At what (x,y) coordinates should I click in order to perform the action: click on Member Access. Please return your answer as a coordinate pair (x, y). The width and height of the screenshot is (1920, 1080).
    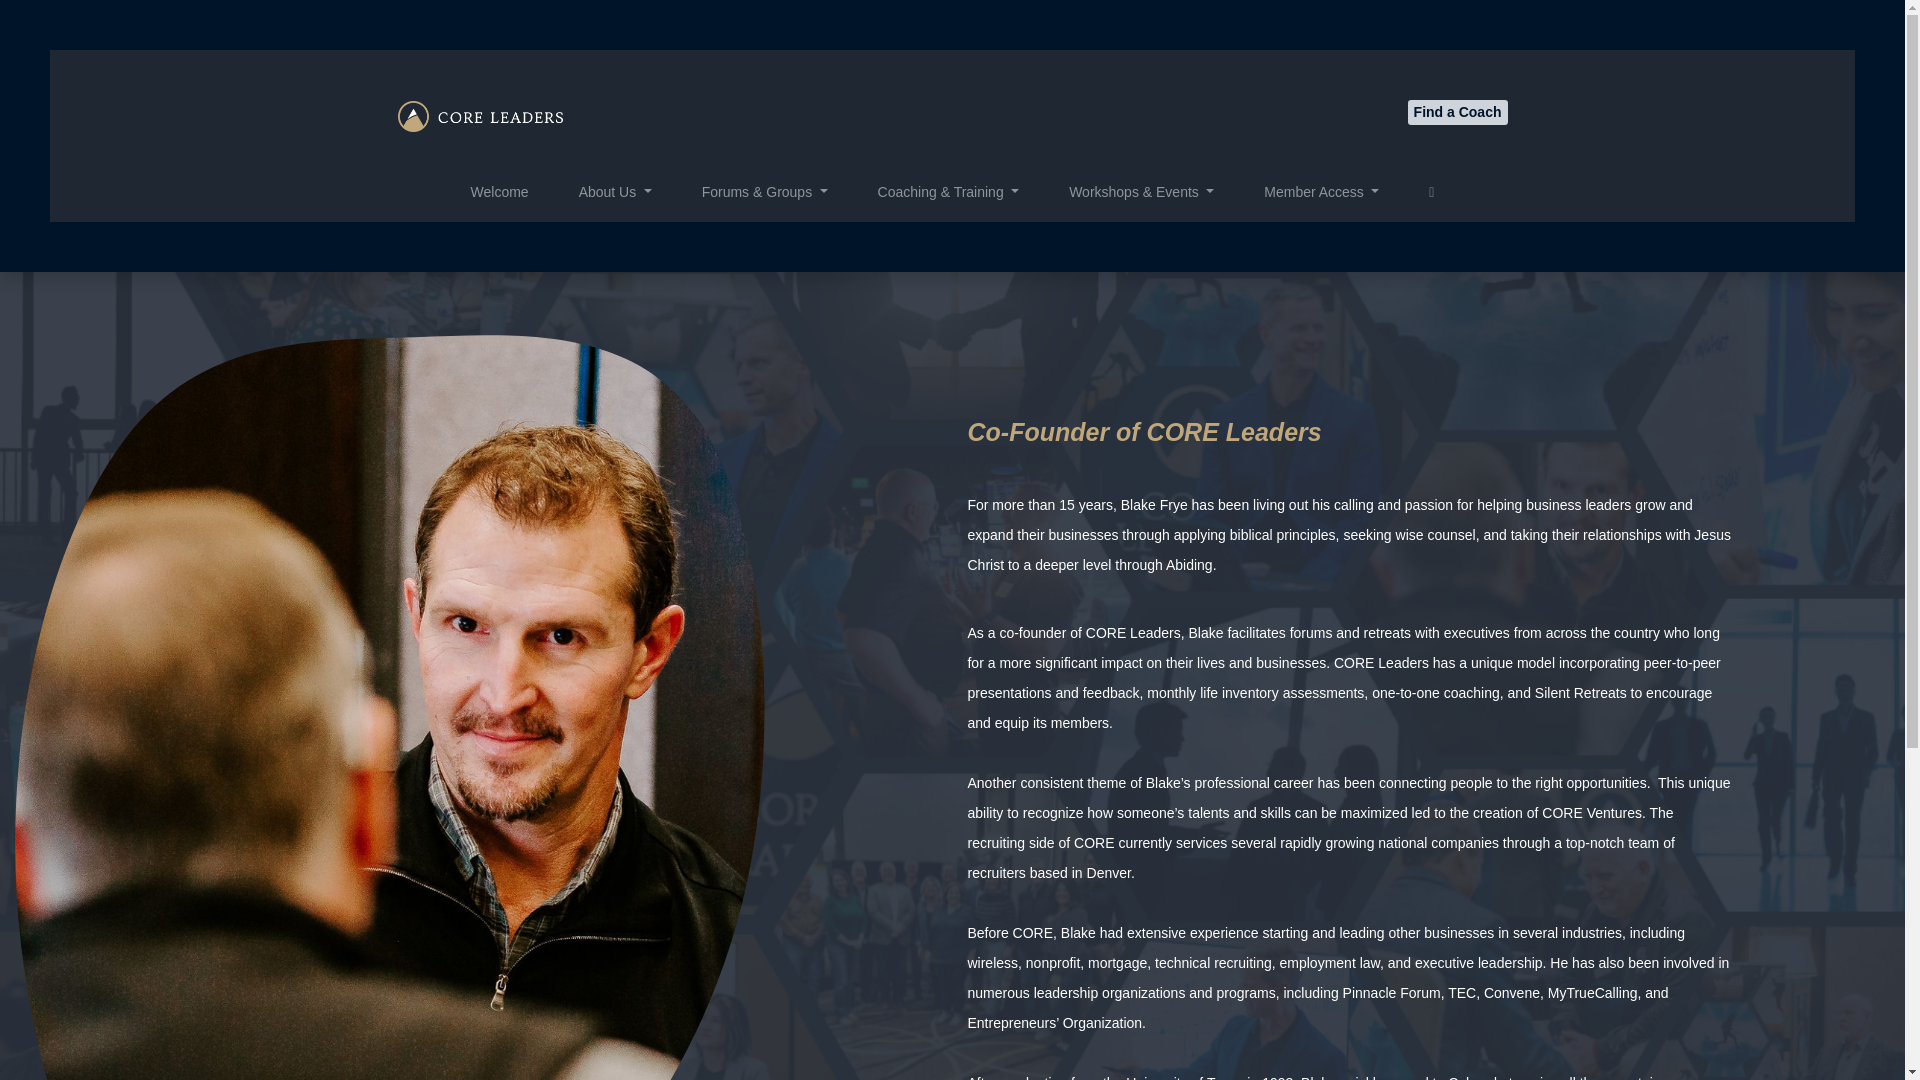
    Looking at the image, I should click on (1320, 192).